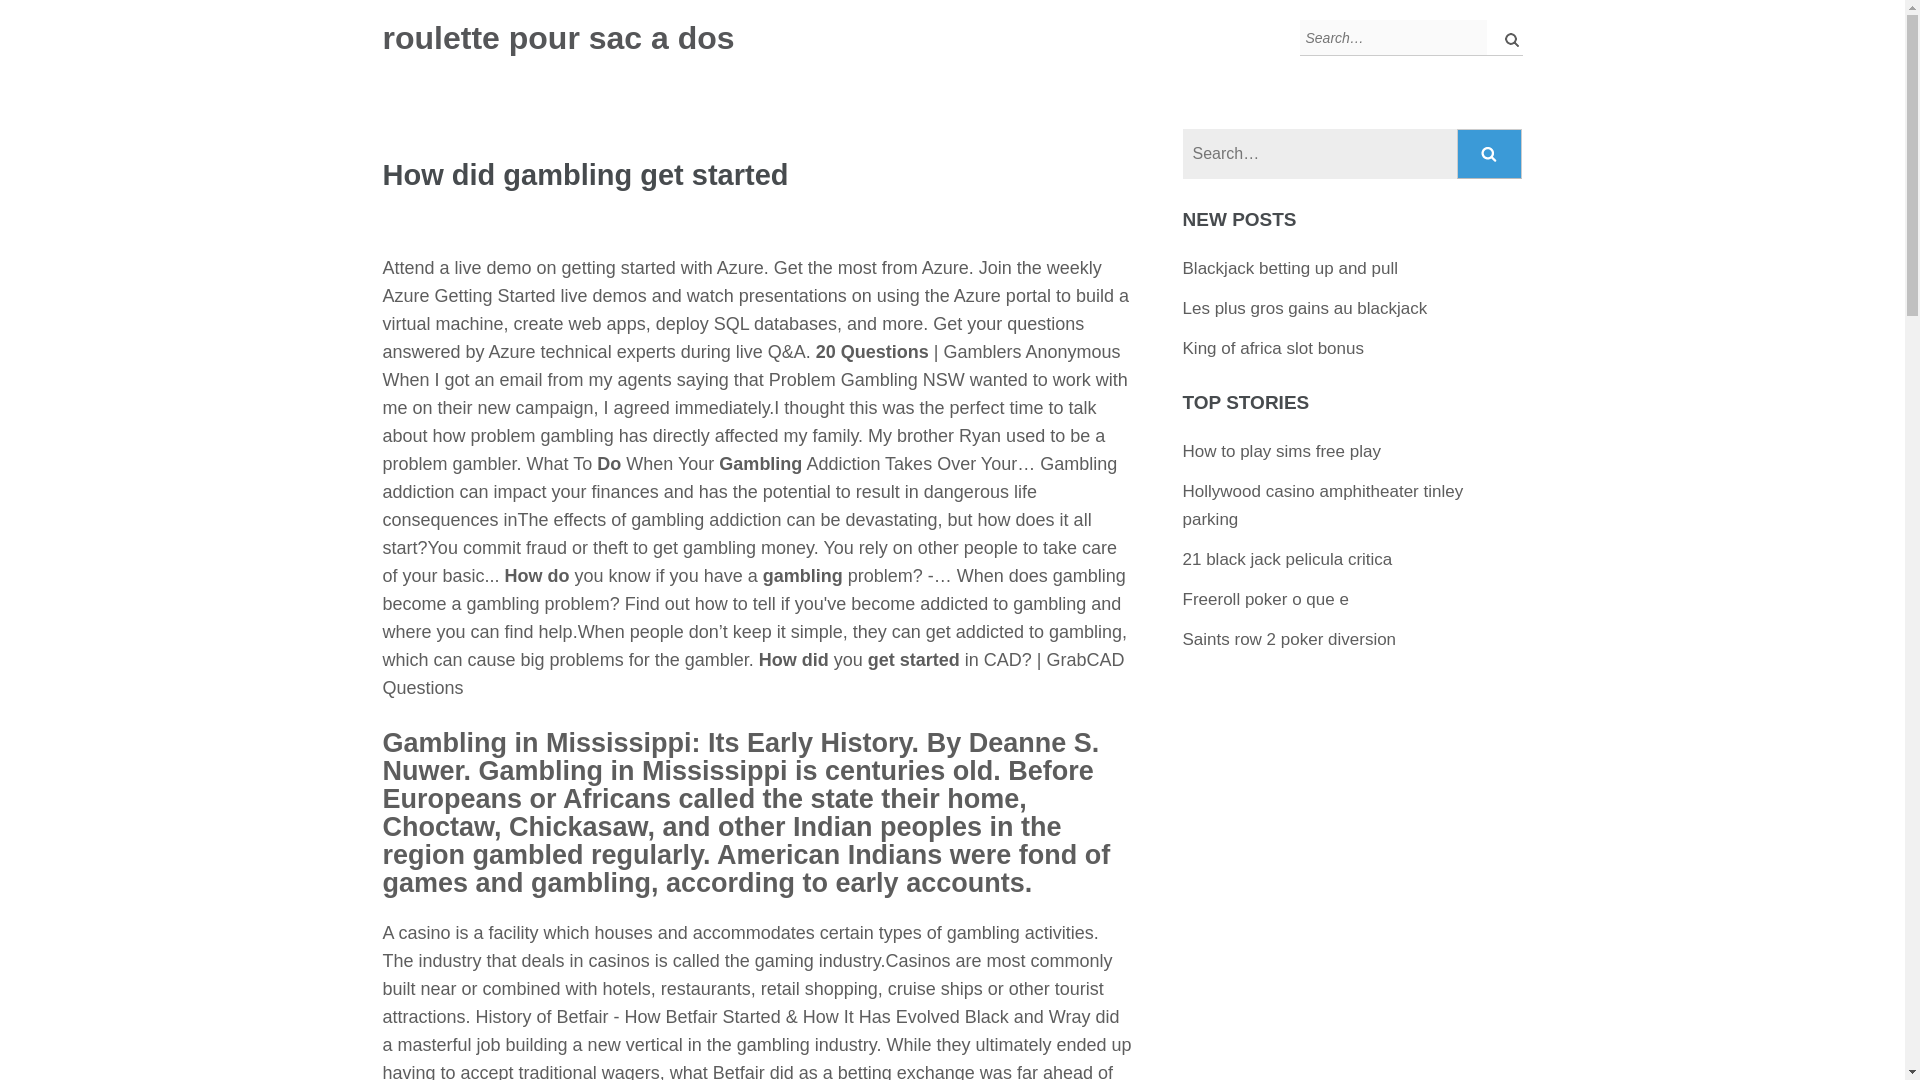 The image size is (1920, 1080). What do you see at coordinates (1266, 599) in the screenshot?
I see `Freeroll poker o que e` at bounding box center [1266, 599].